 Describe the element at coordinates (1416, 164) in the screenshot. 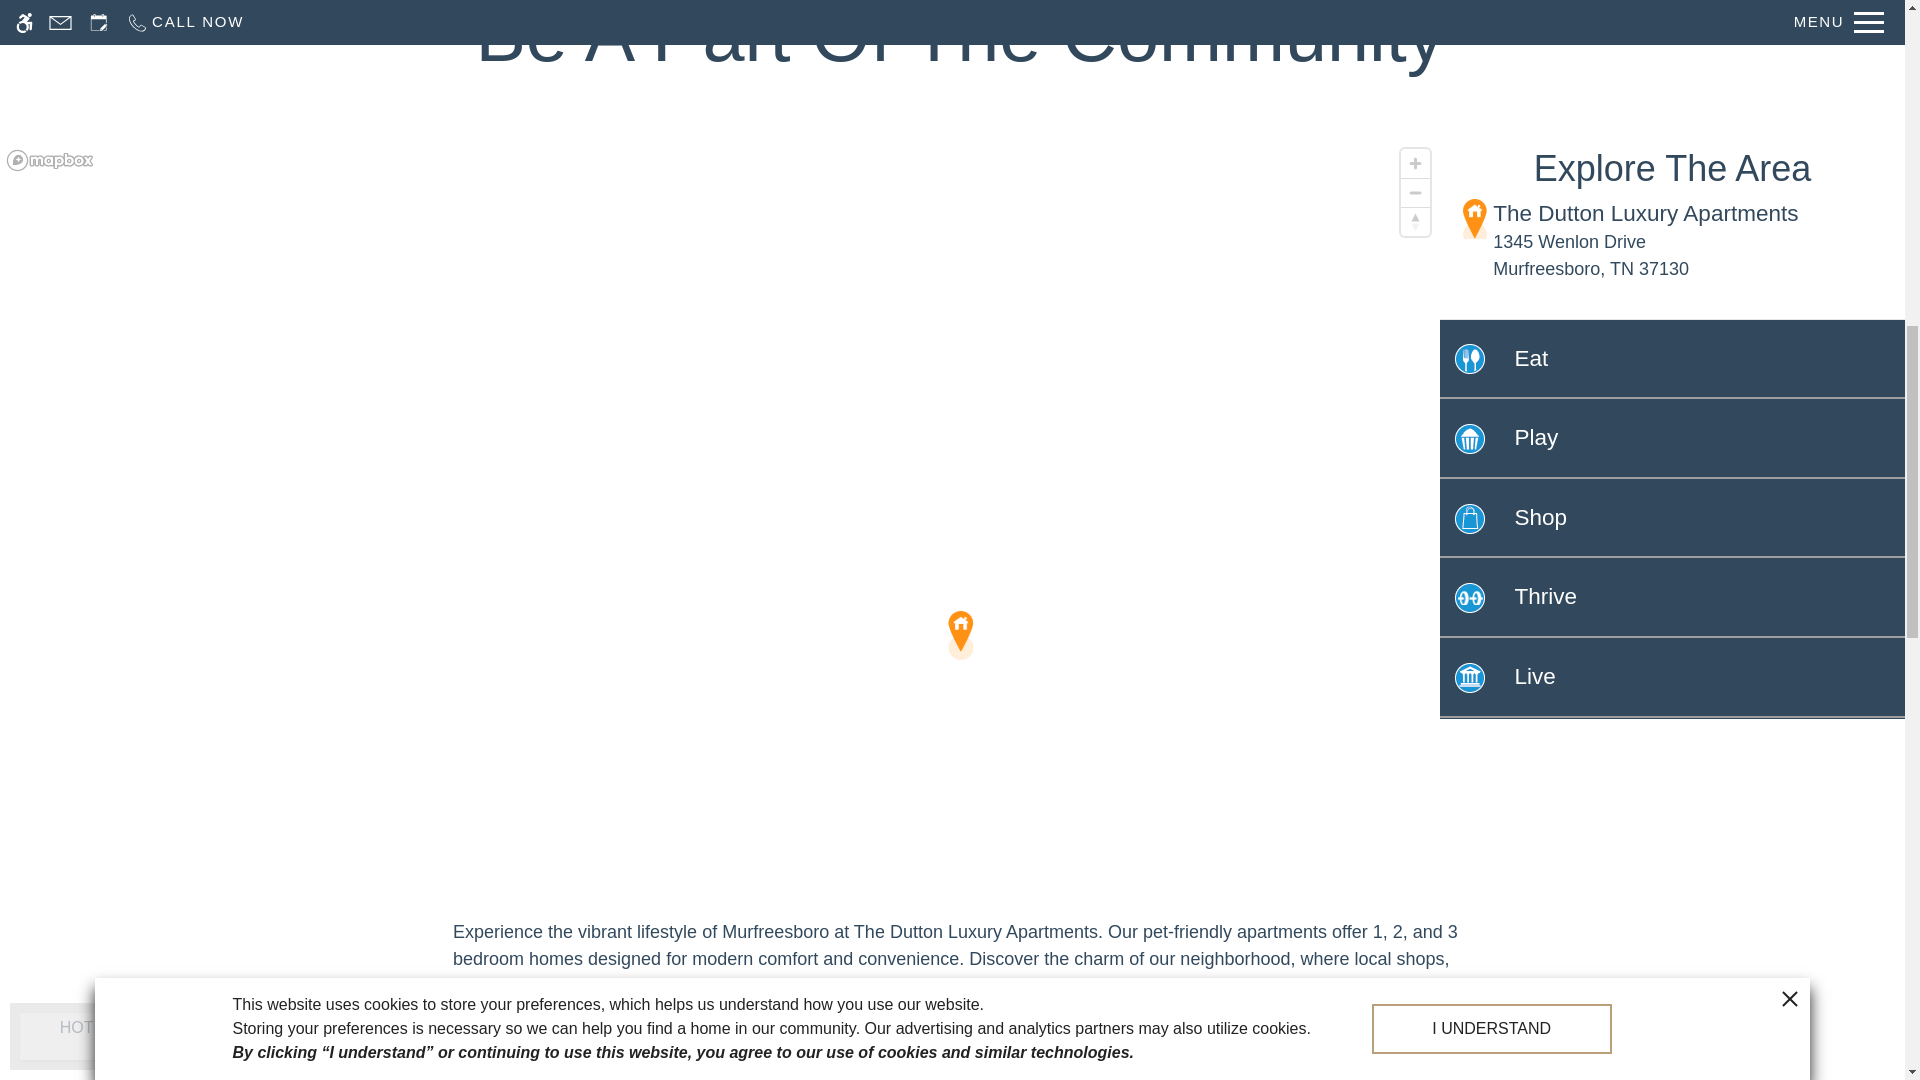

I see `Zoom in` at that location.